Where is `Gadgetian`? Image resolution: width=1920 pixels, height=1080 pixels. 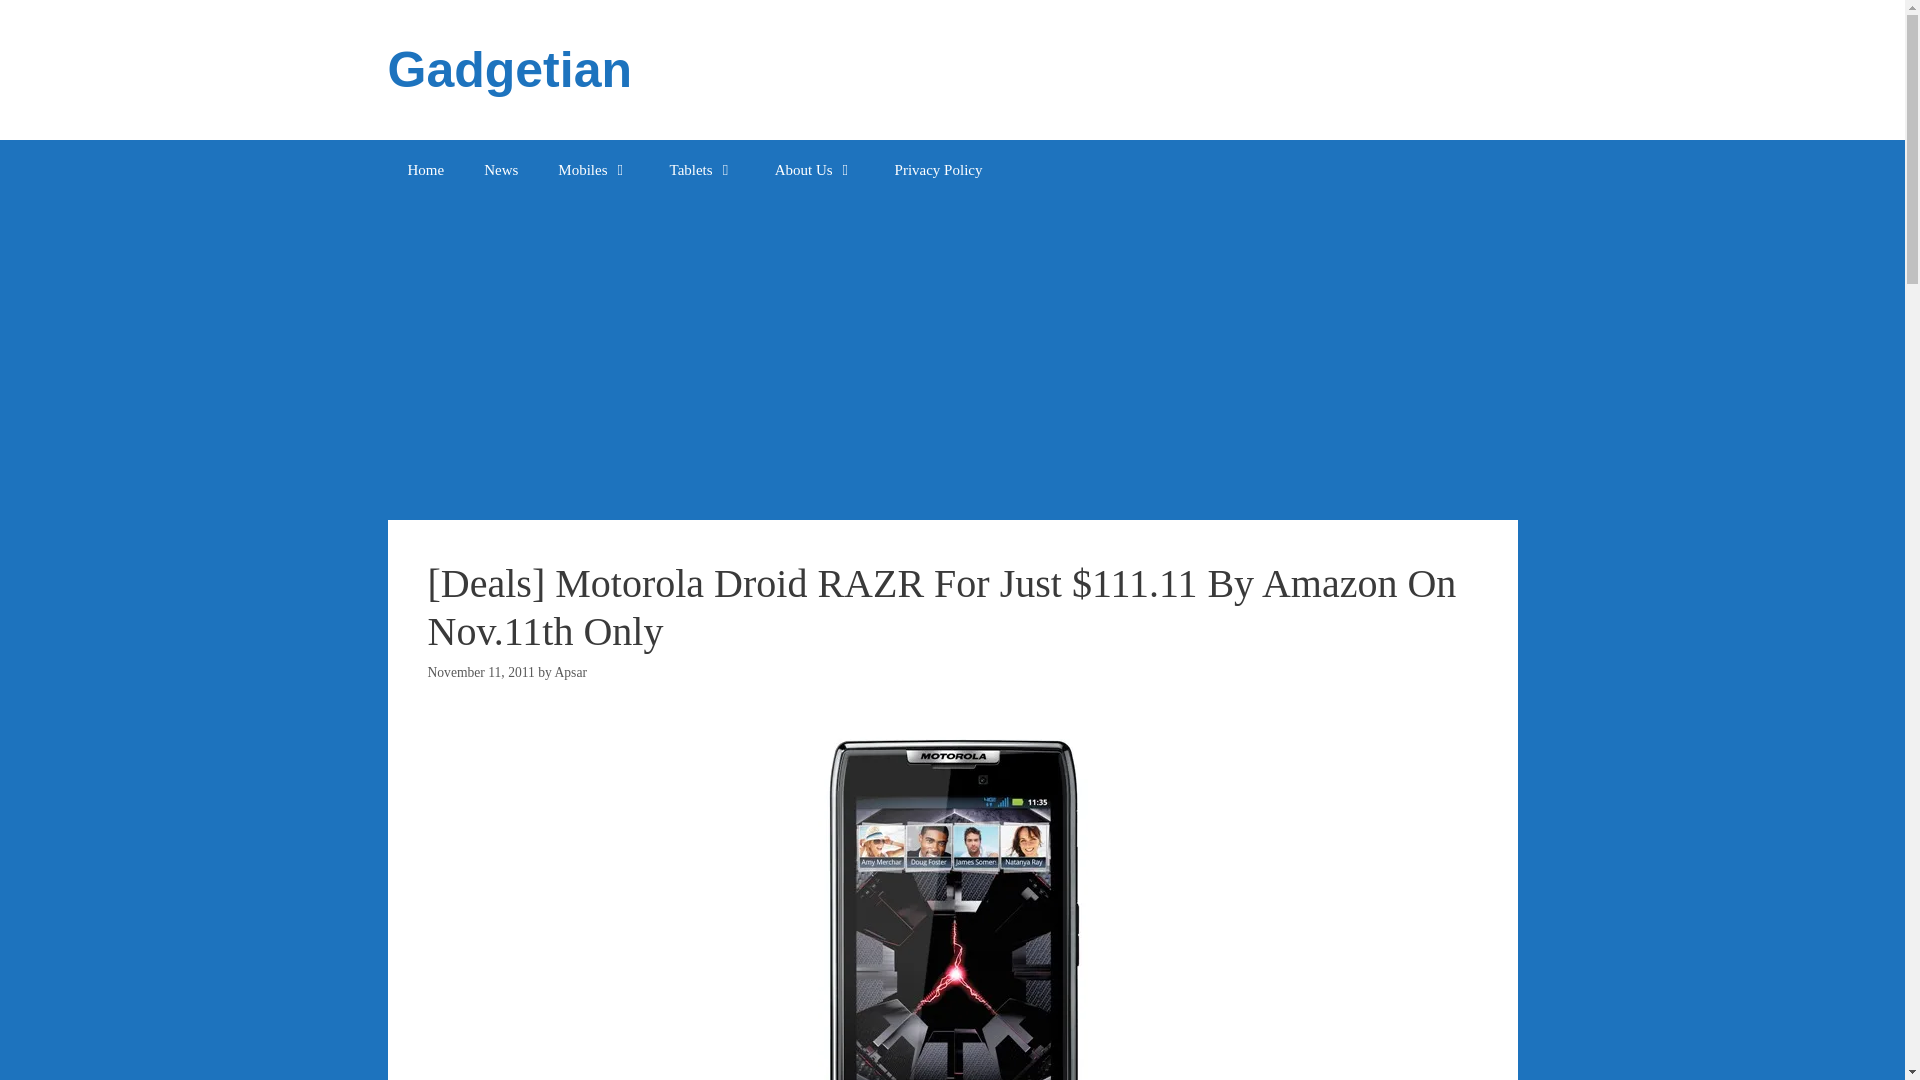
Gadgetian is located at coordinates (509, 70).